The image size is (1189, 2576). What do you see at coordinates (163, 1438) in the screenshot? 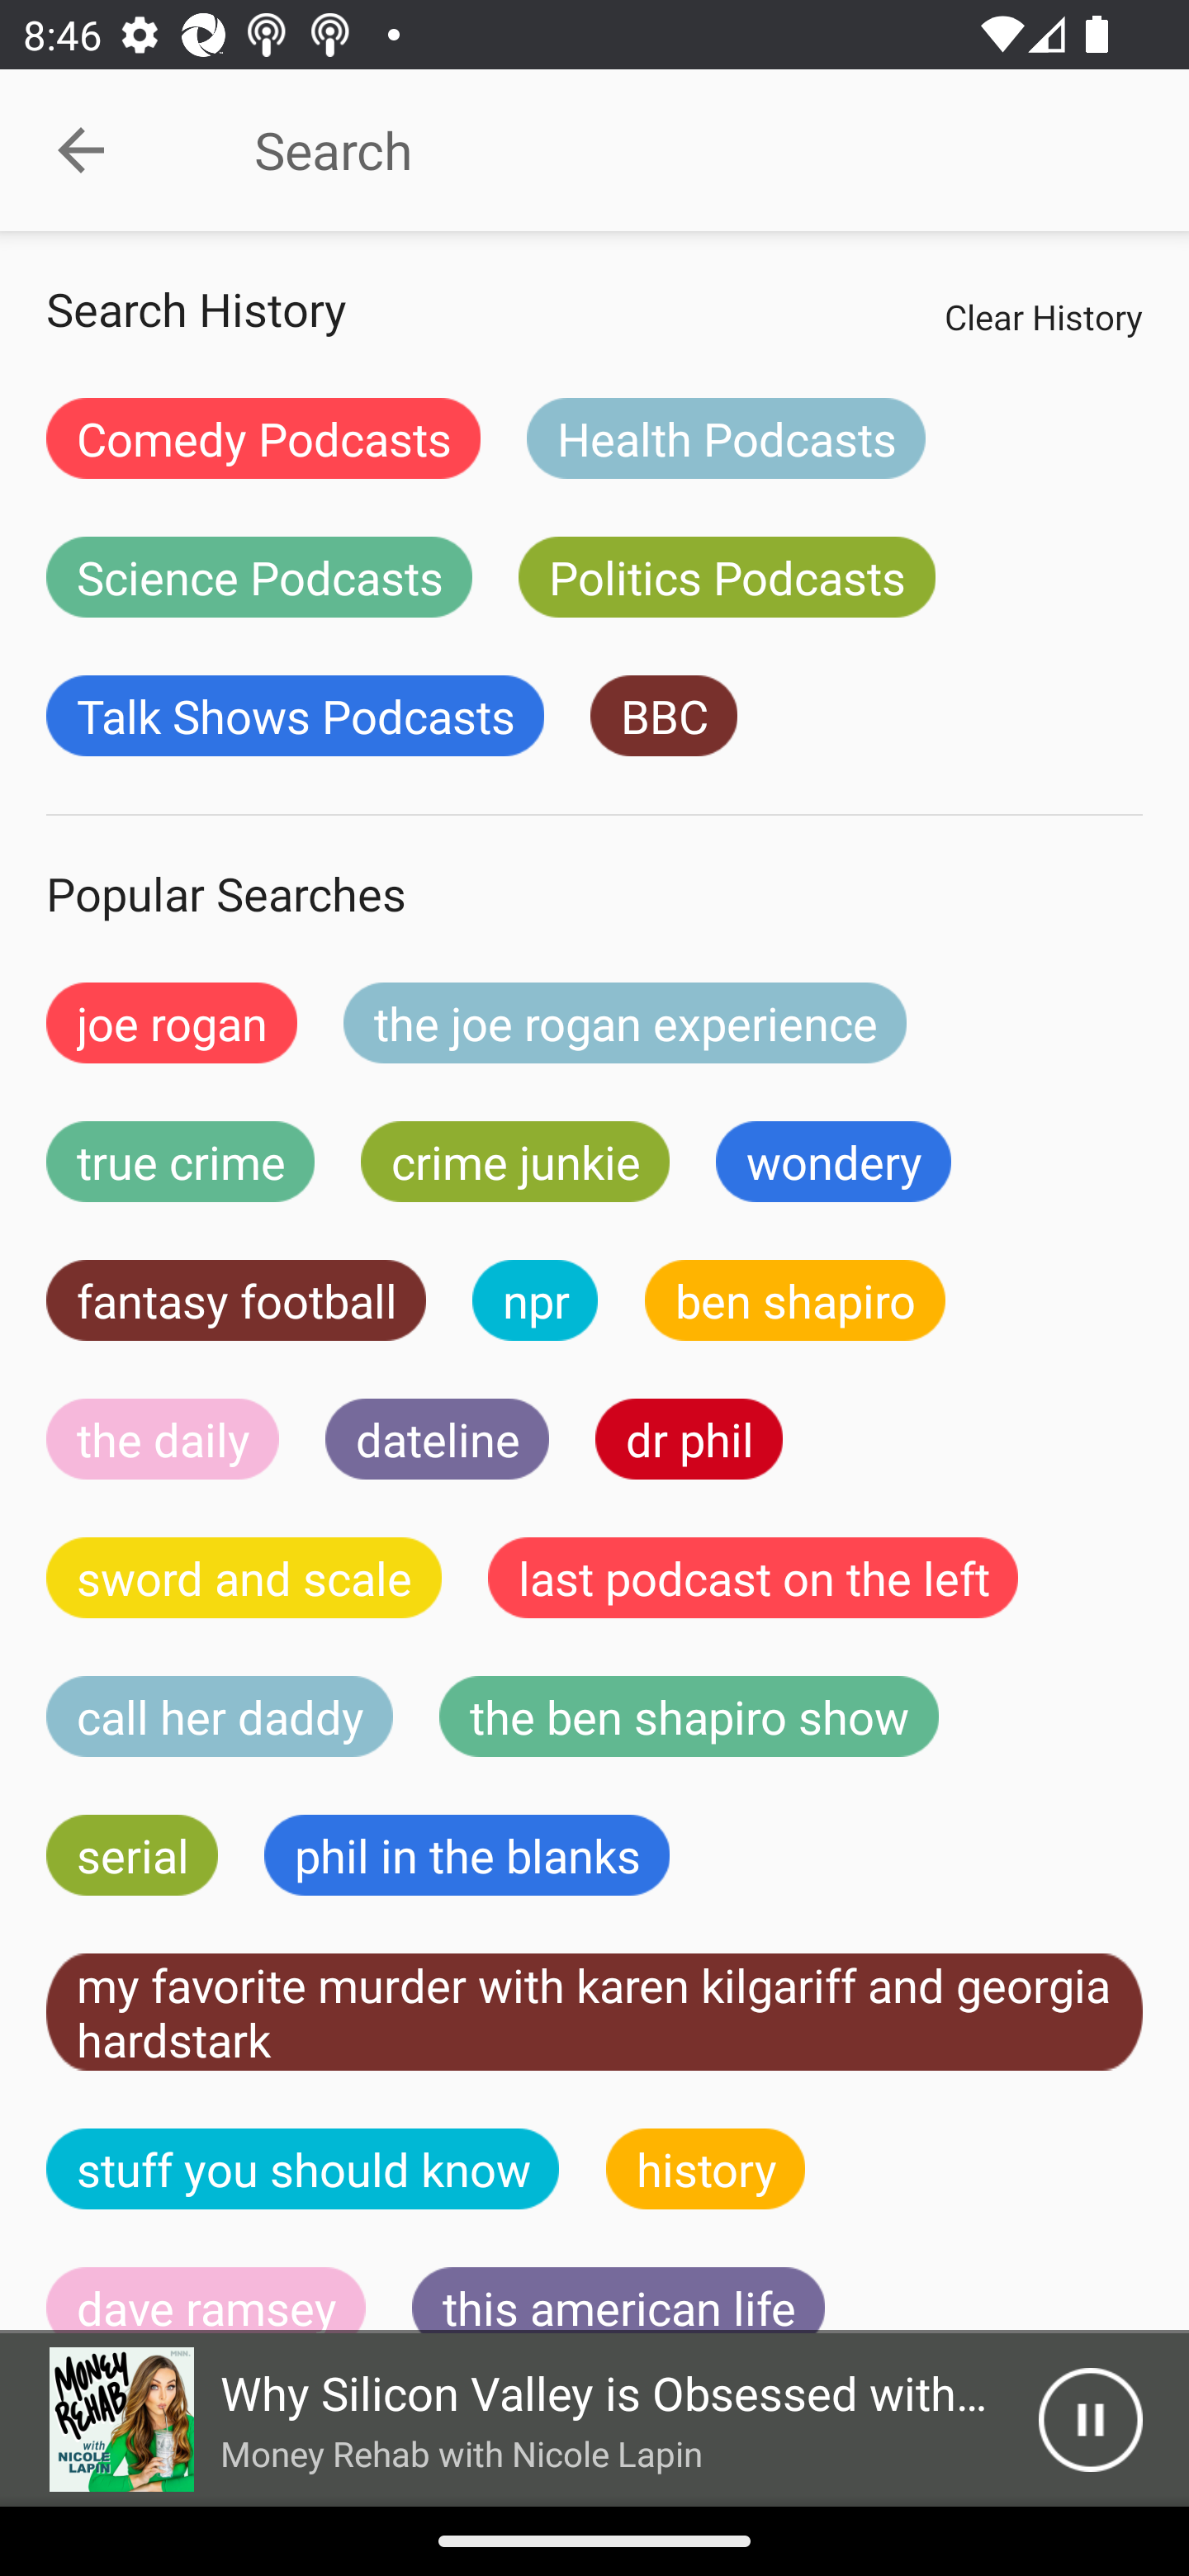
I see `the daily` at bounding box center [163, 1438].